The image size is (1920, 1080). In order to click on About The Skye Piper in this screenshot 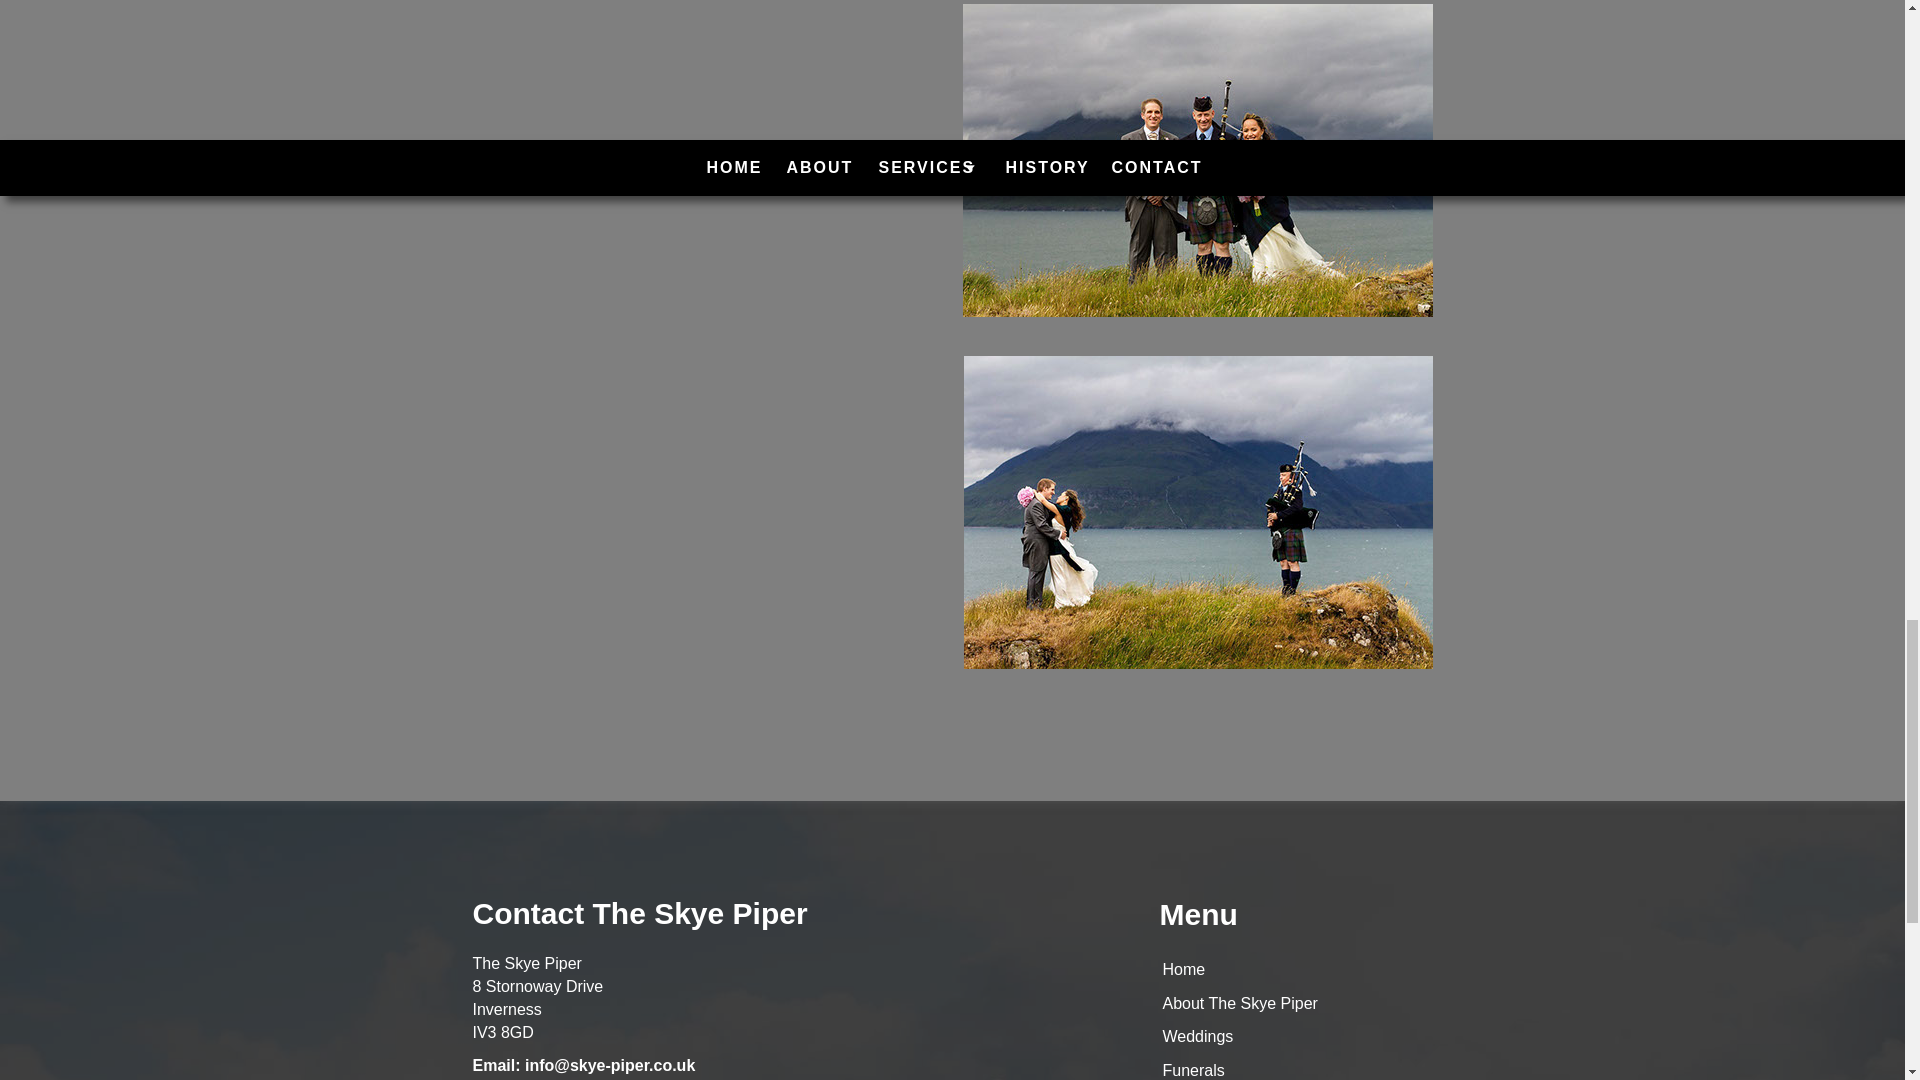, I will do `click(1239, 1002)`.